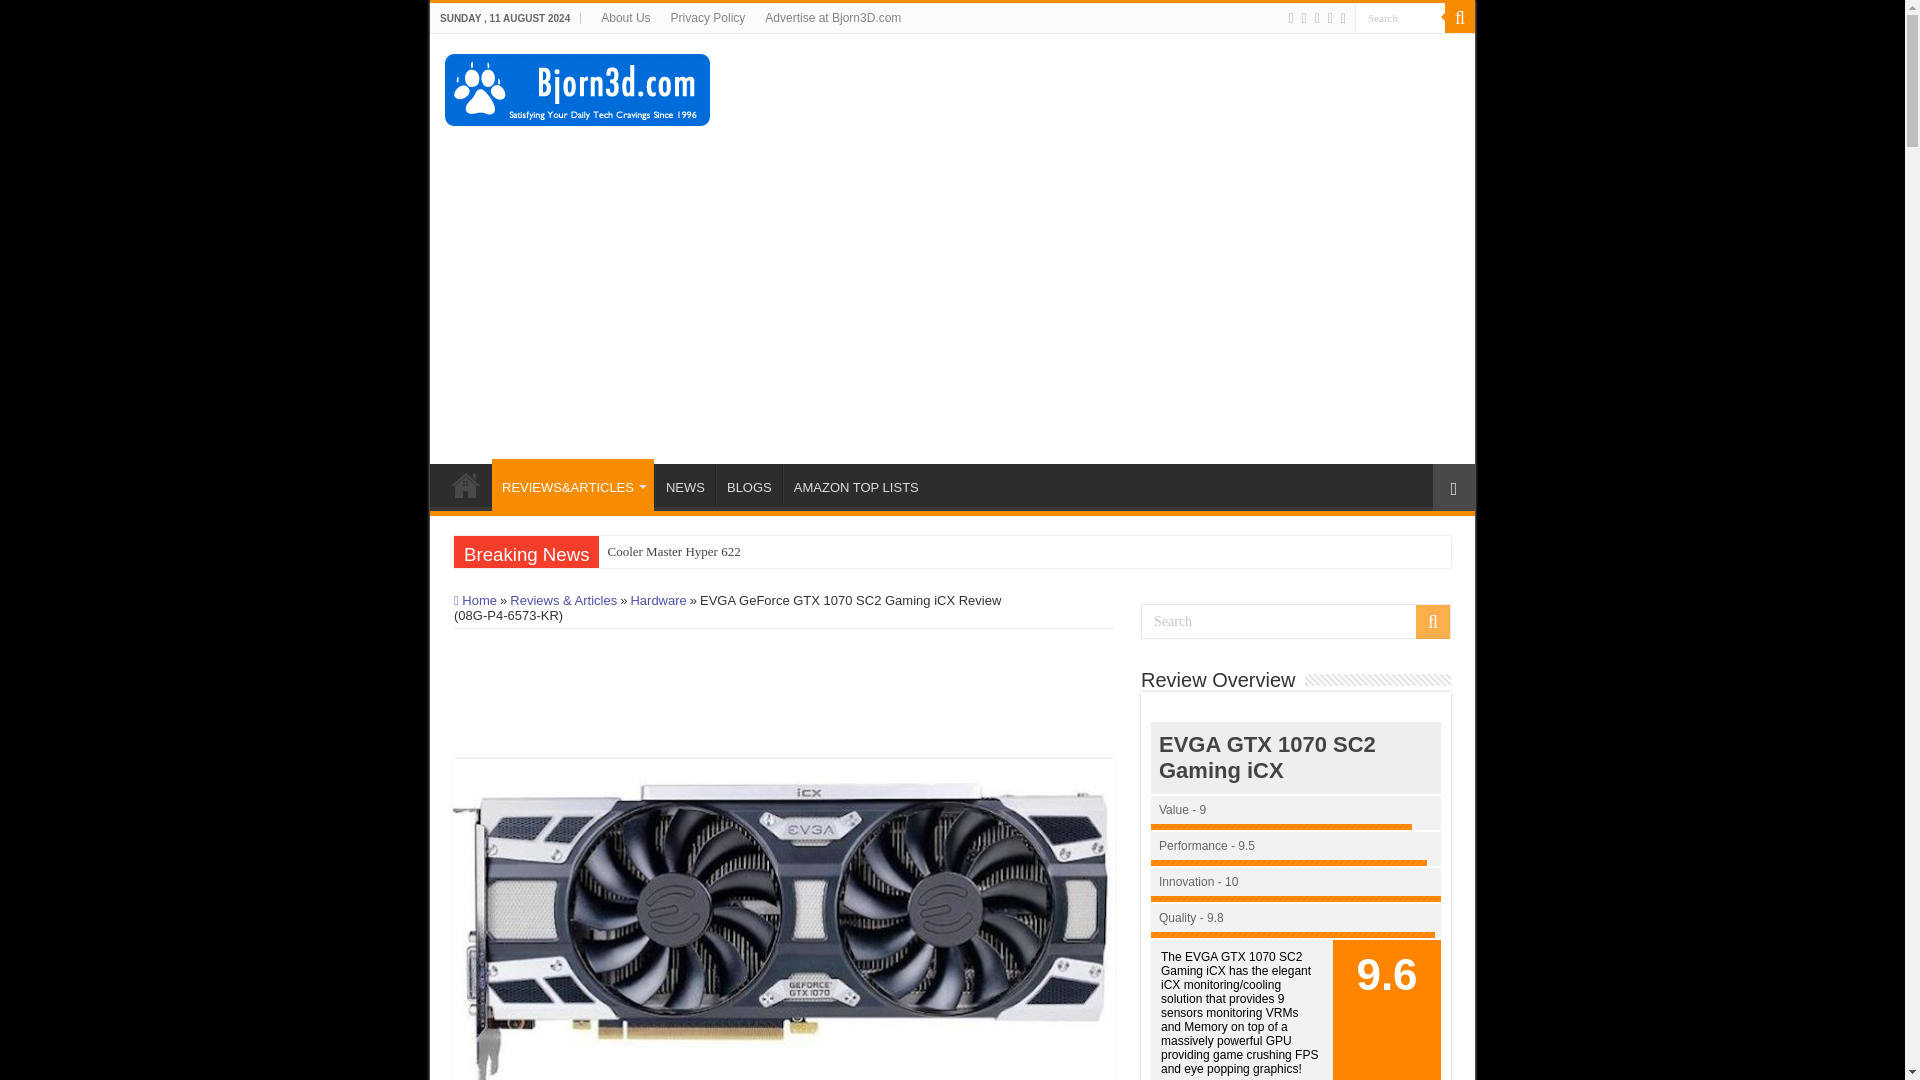 The height and width of the screenshot is (1080, 1920). I want to click on Search, so click(1400, 18).